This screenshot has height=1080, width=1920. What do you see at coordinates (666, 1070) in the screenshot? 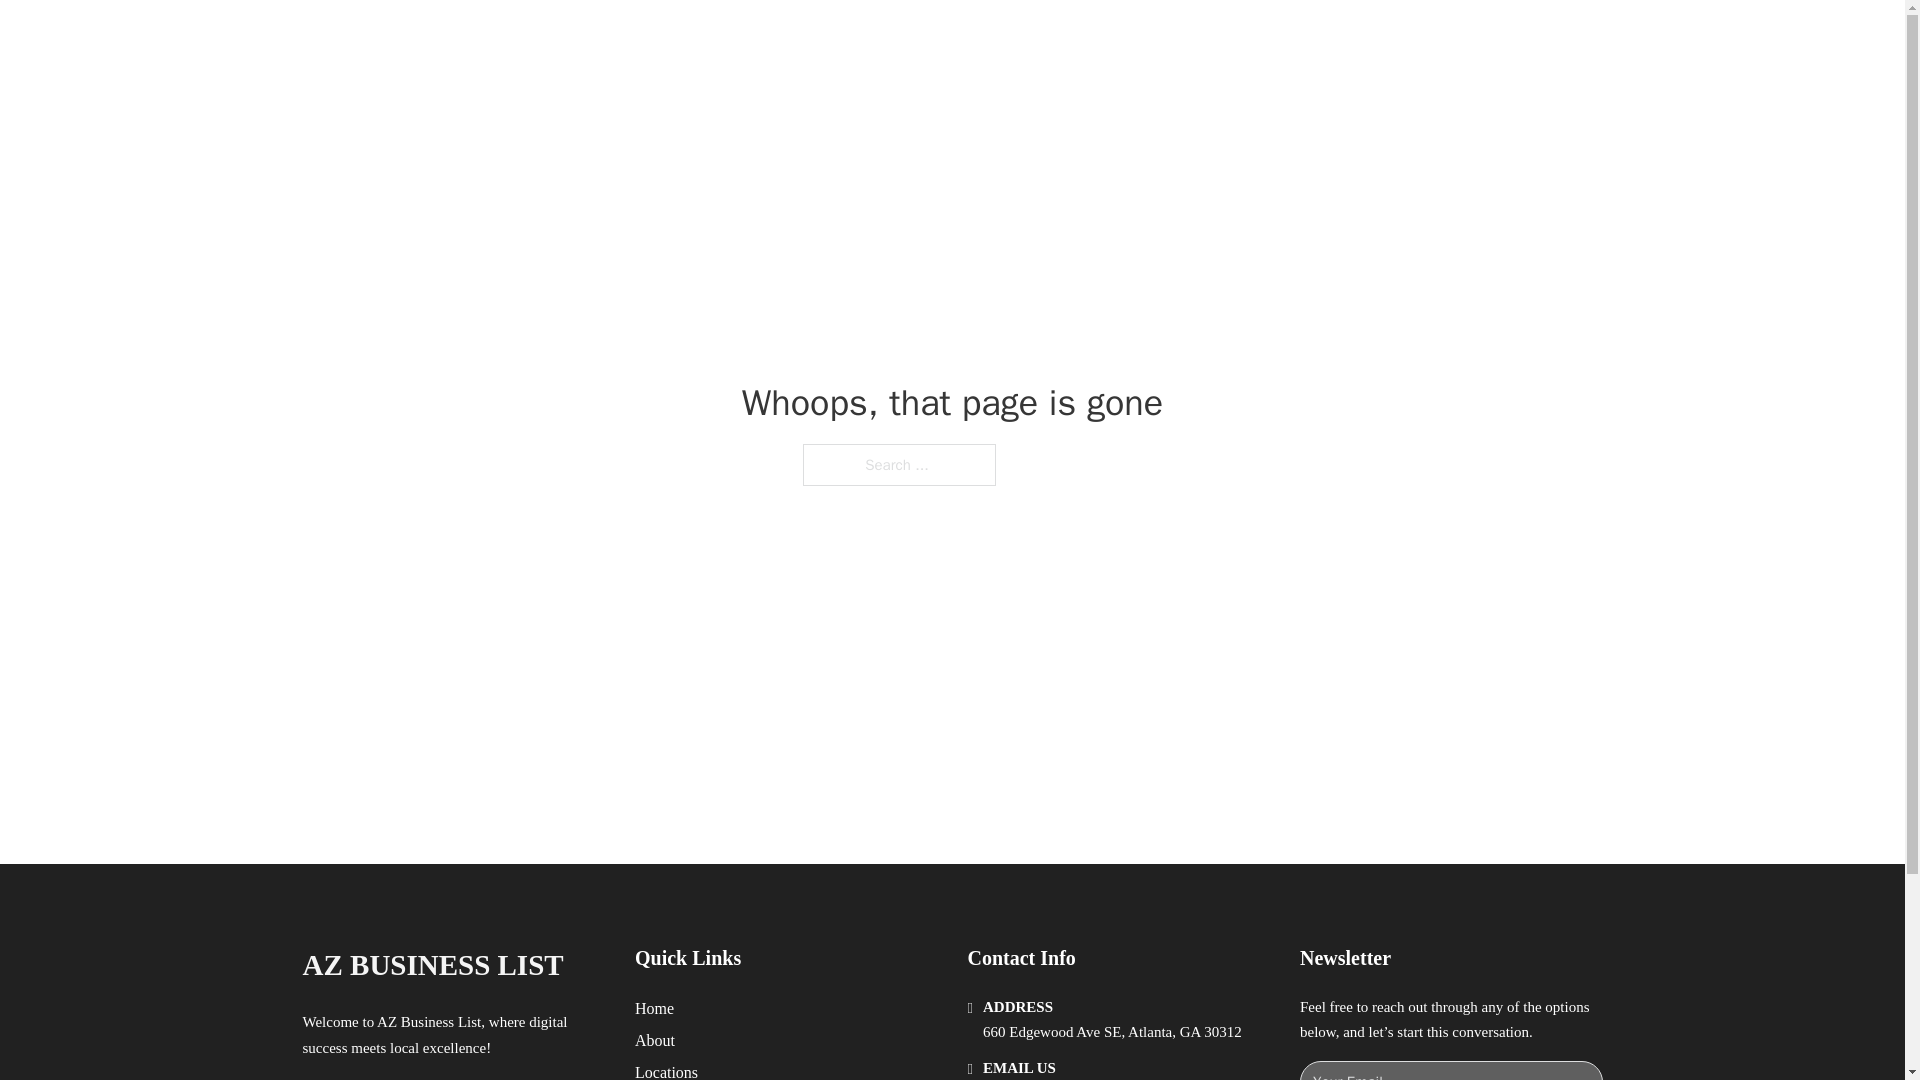
I see `Locations` at bounding box center [666, 1070].